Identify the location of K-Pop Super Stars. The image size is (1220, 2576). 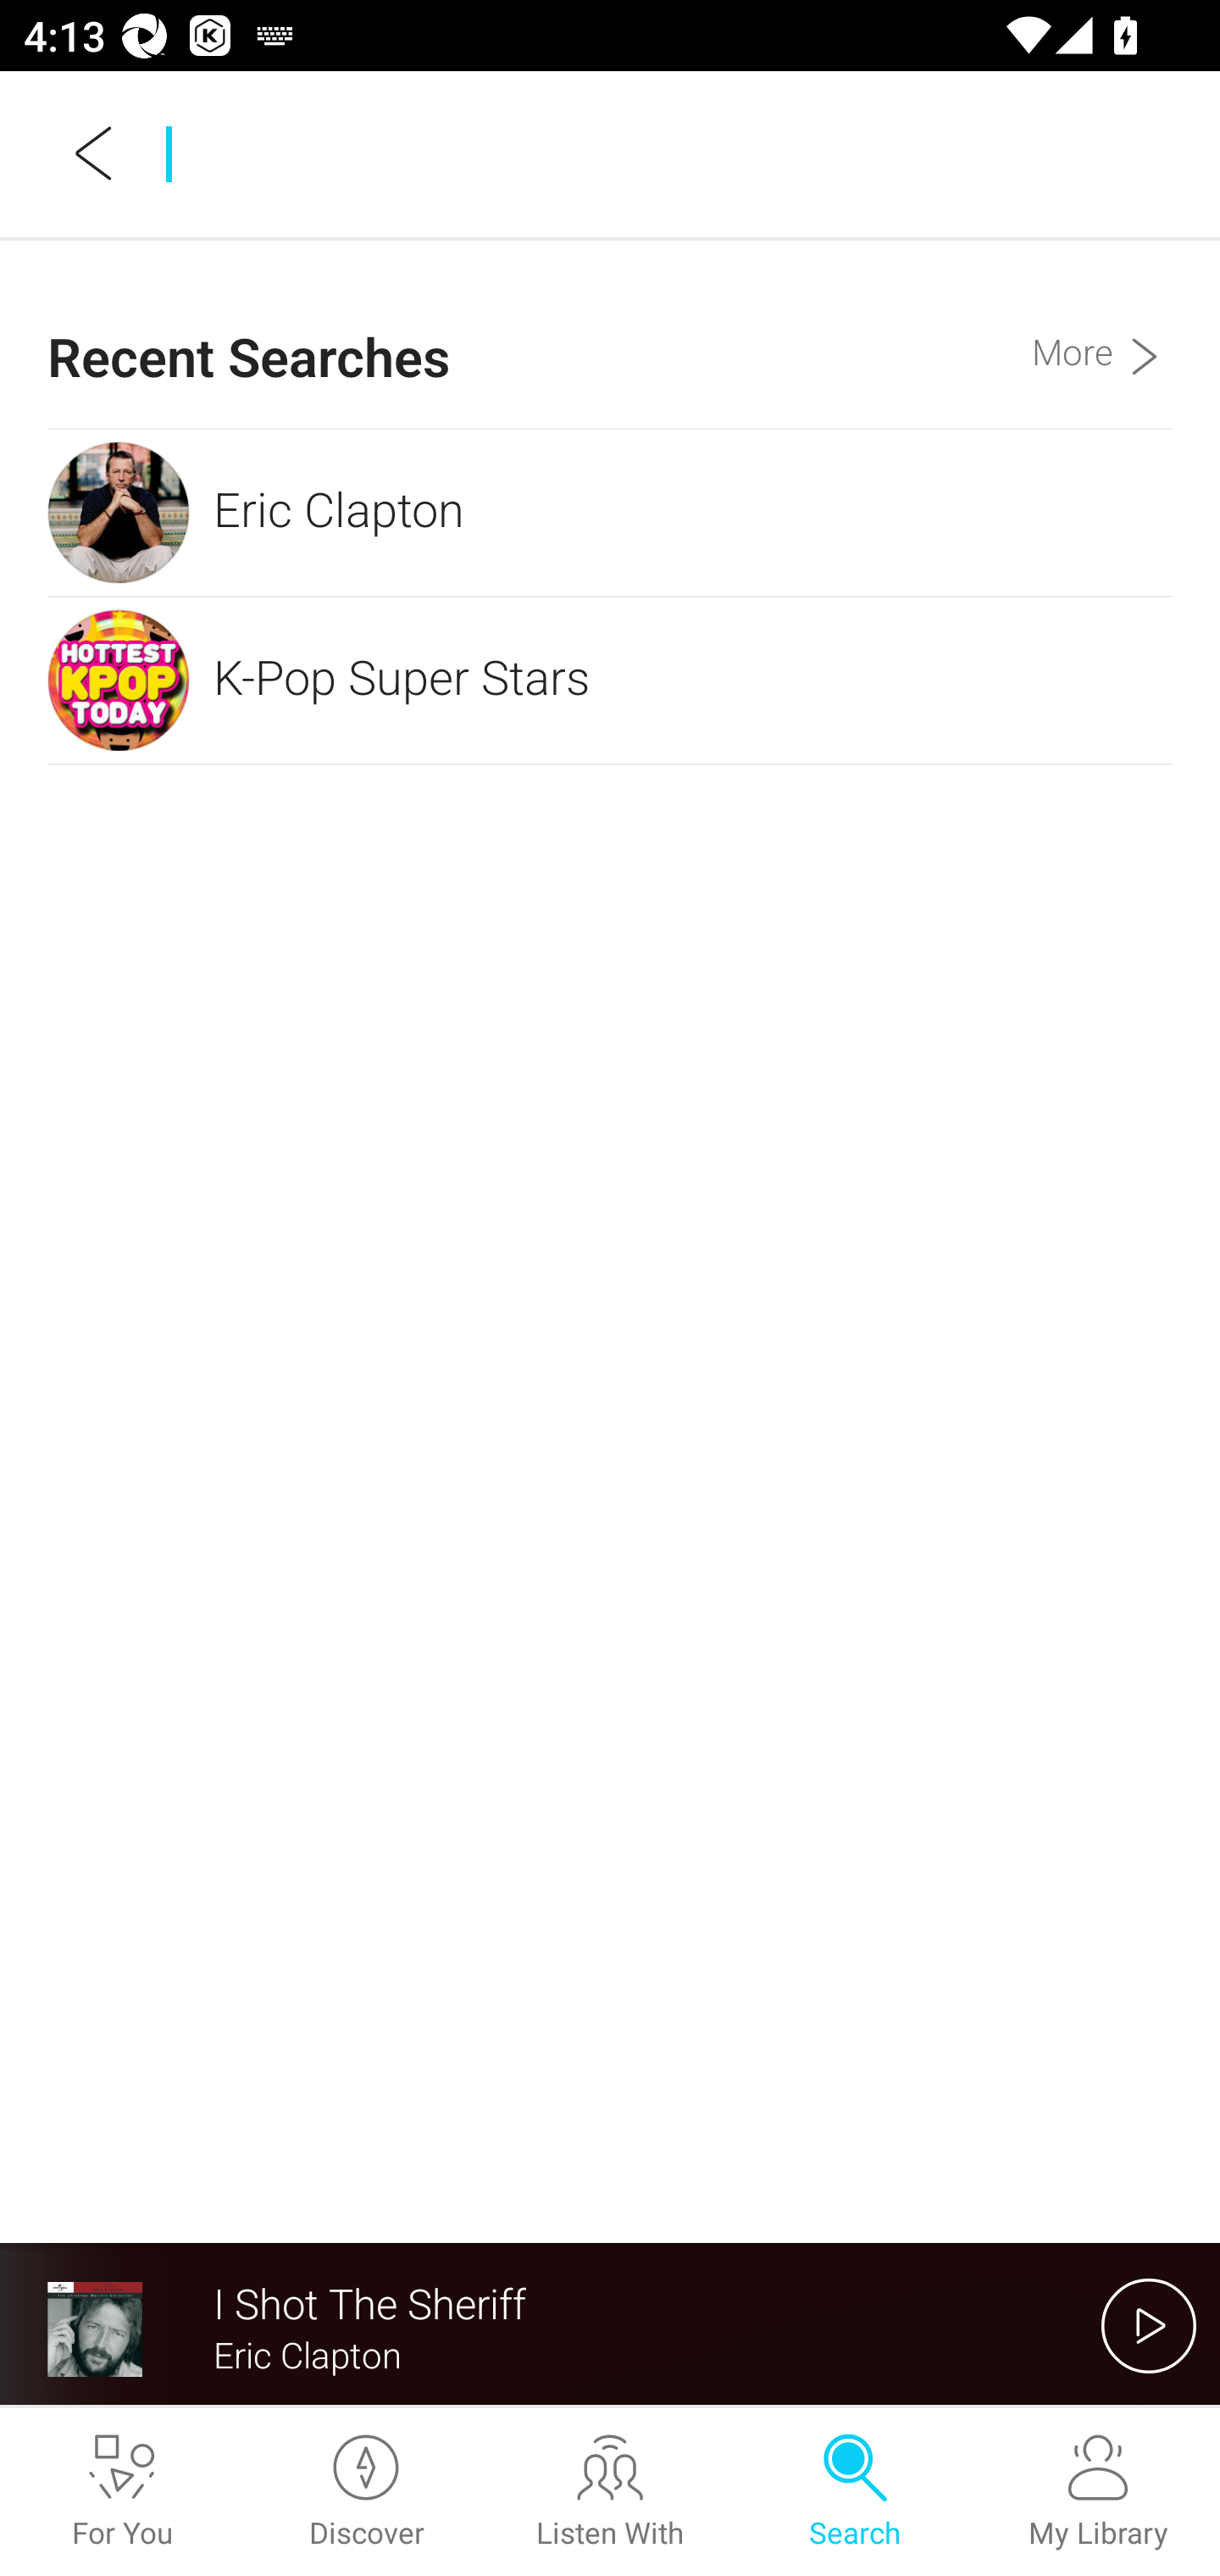
(610, 680).